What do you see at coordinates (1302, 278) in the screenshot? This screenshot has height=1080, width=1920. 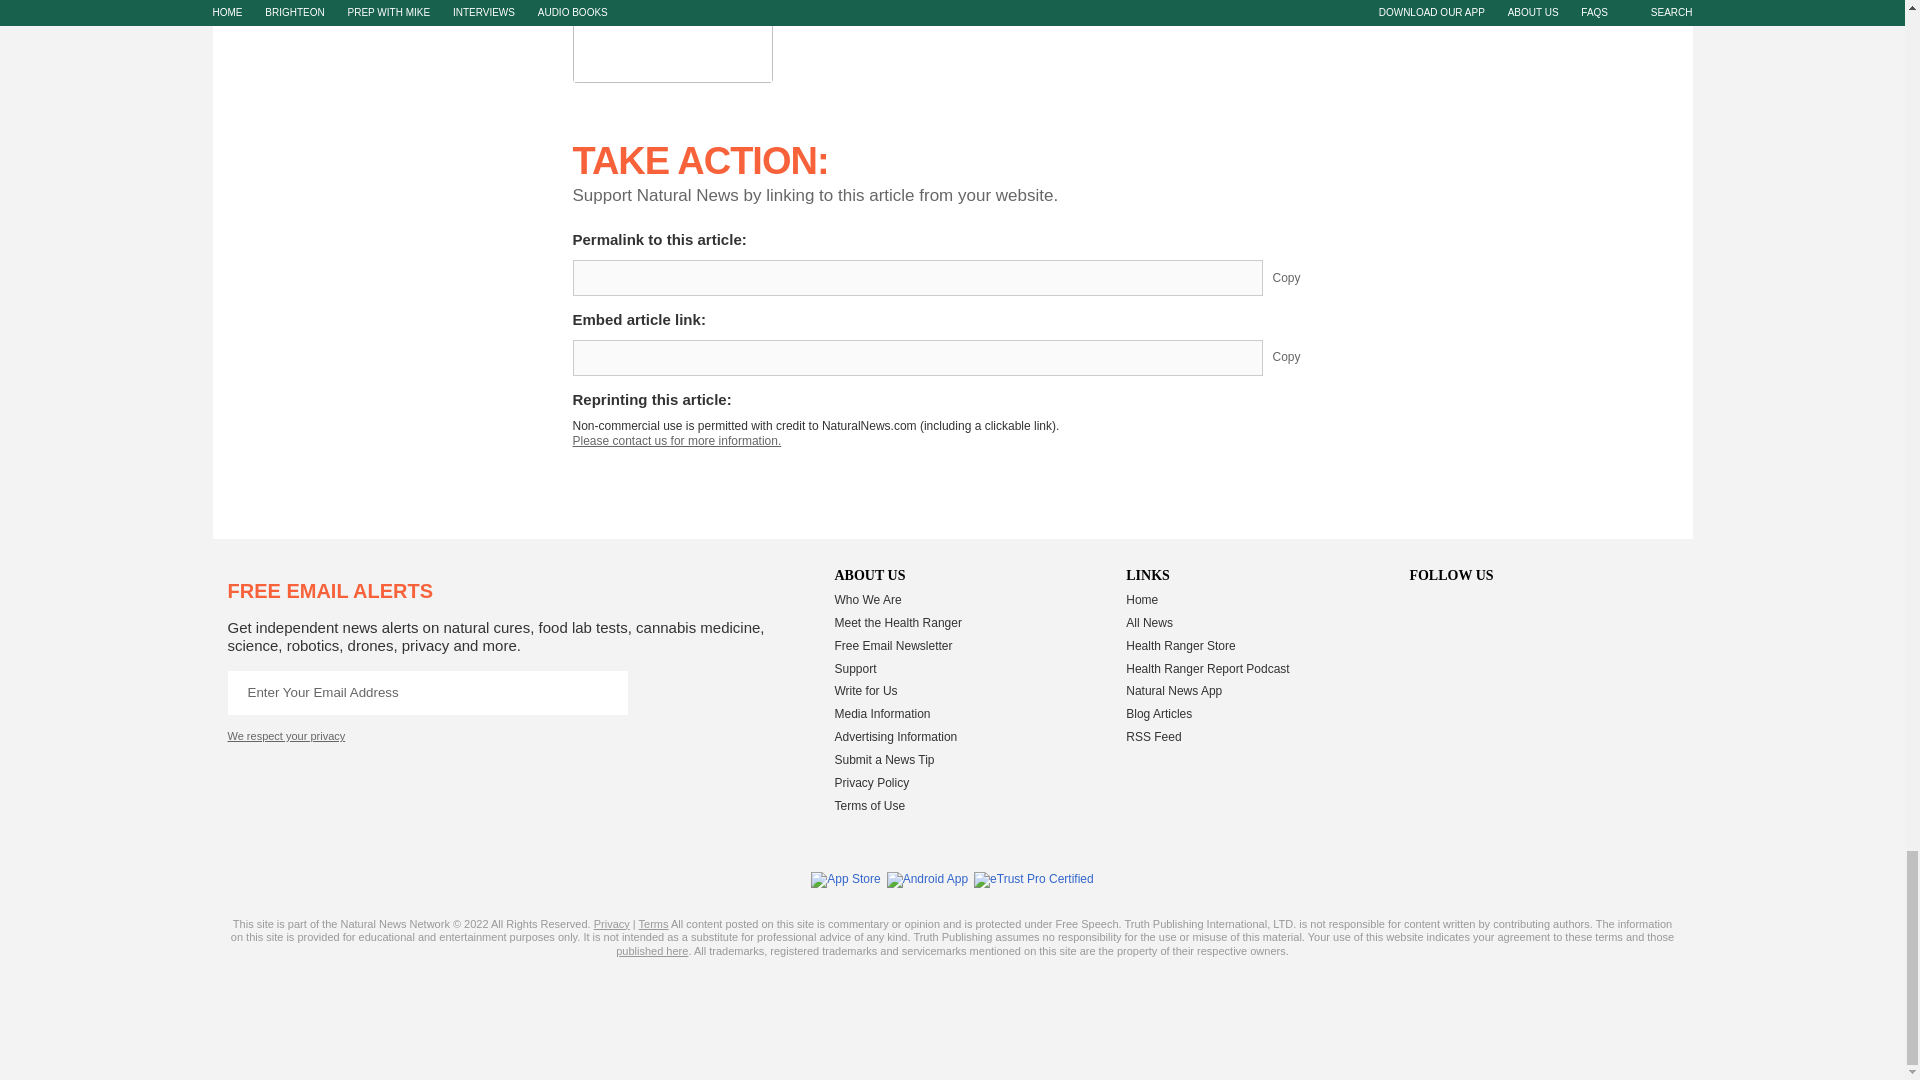 I see `Copy Permalink` at bounding box center [1302, 278].